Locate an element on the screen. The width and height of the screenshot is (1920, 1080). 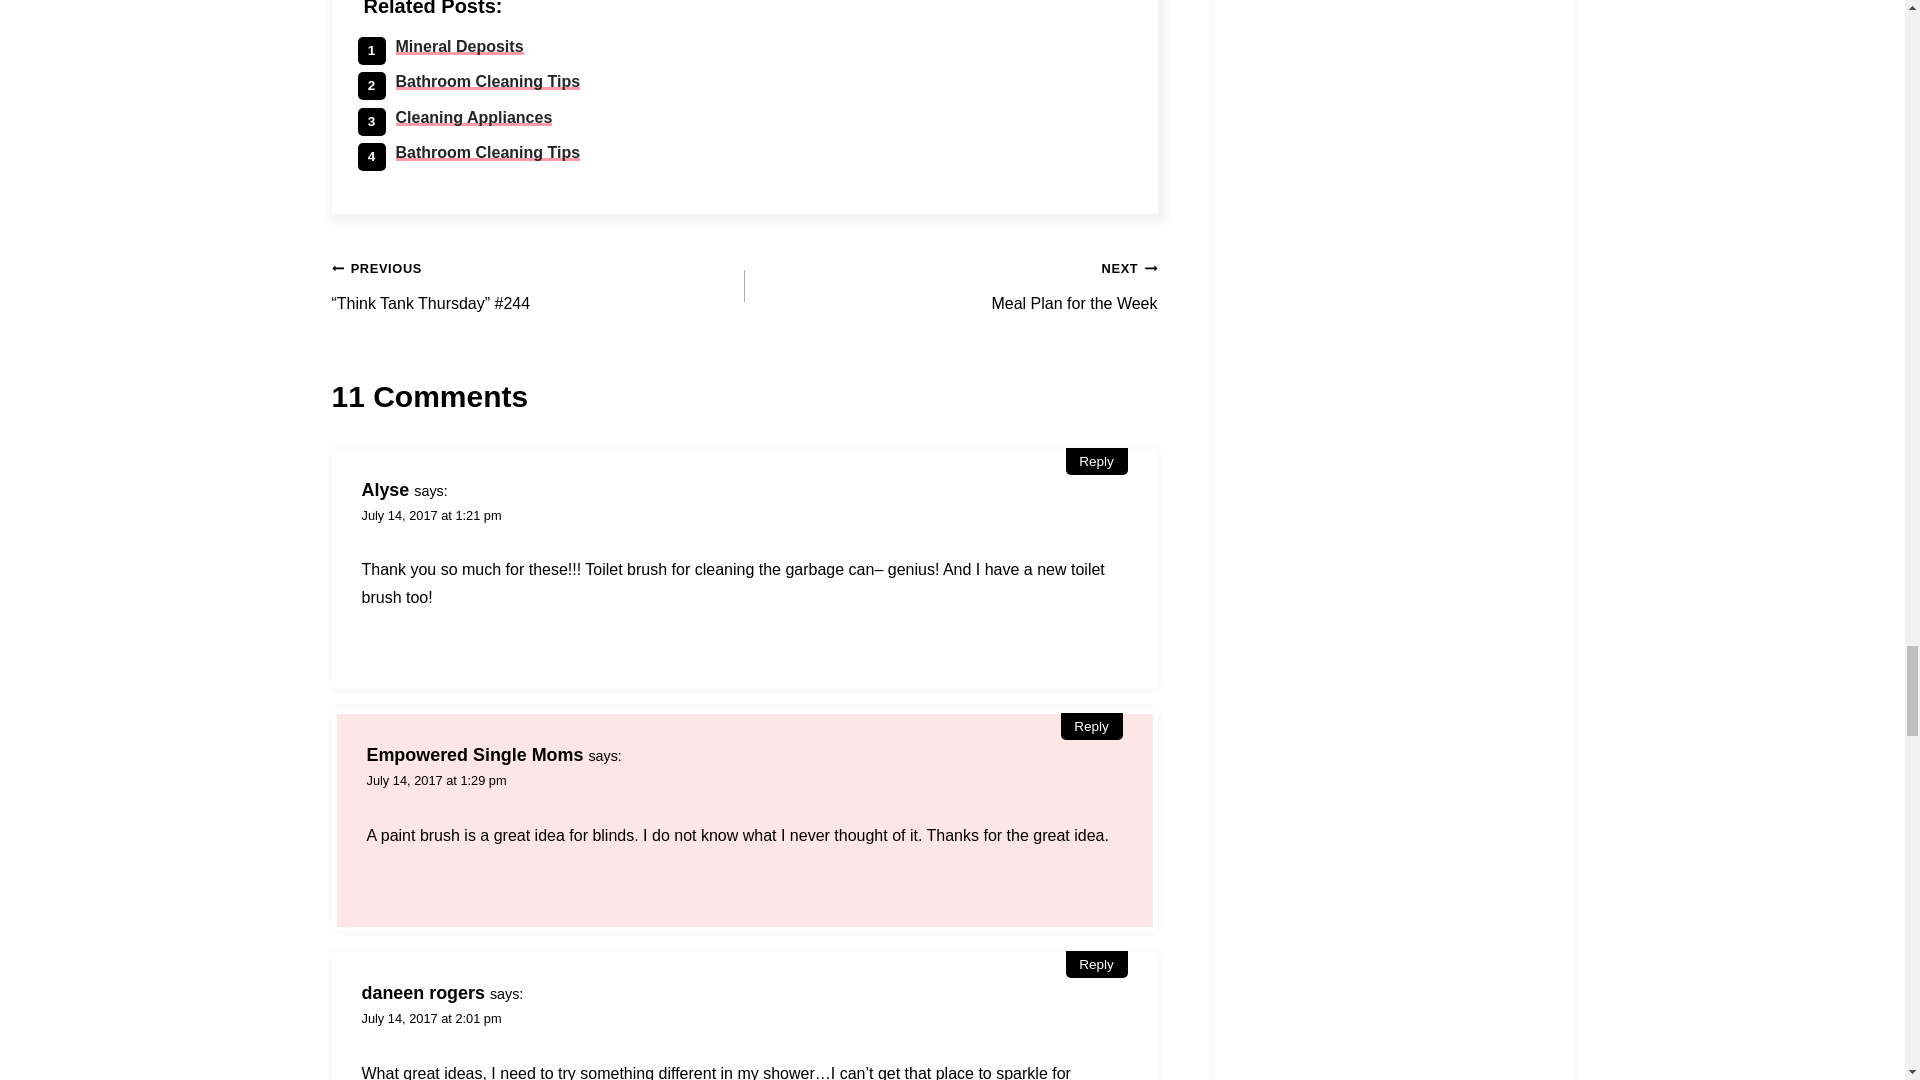
Bathroom Cleaning Tips is located at coordinates (488, 152).